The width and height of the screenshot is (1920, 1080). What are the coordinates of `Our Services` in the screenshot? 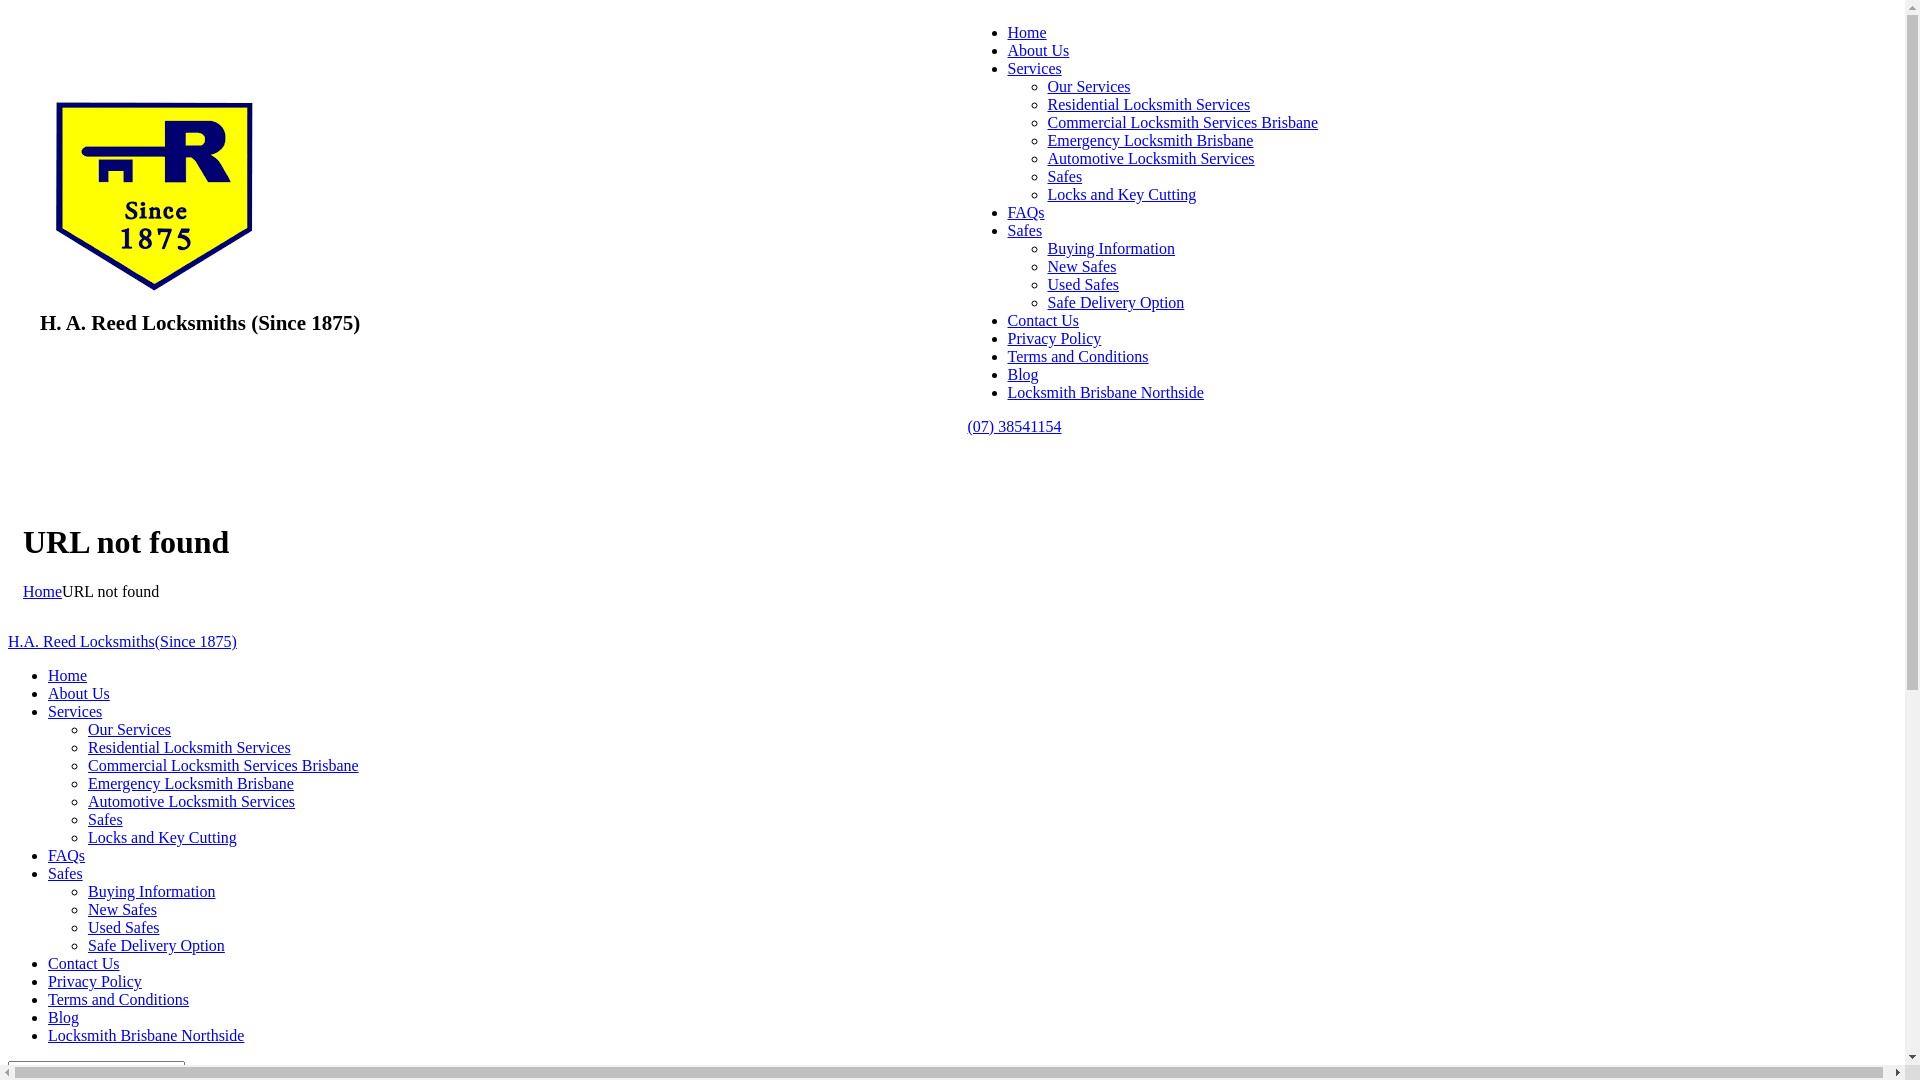 It's located at (1090, 86).